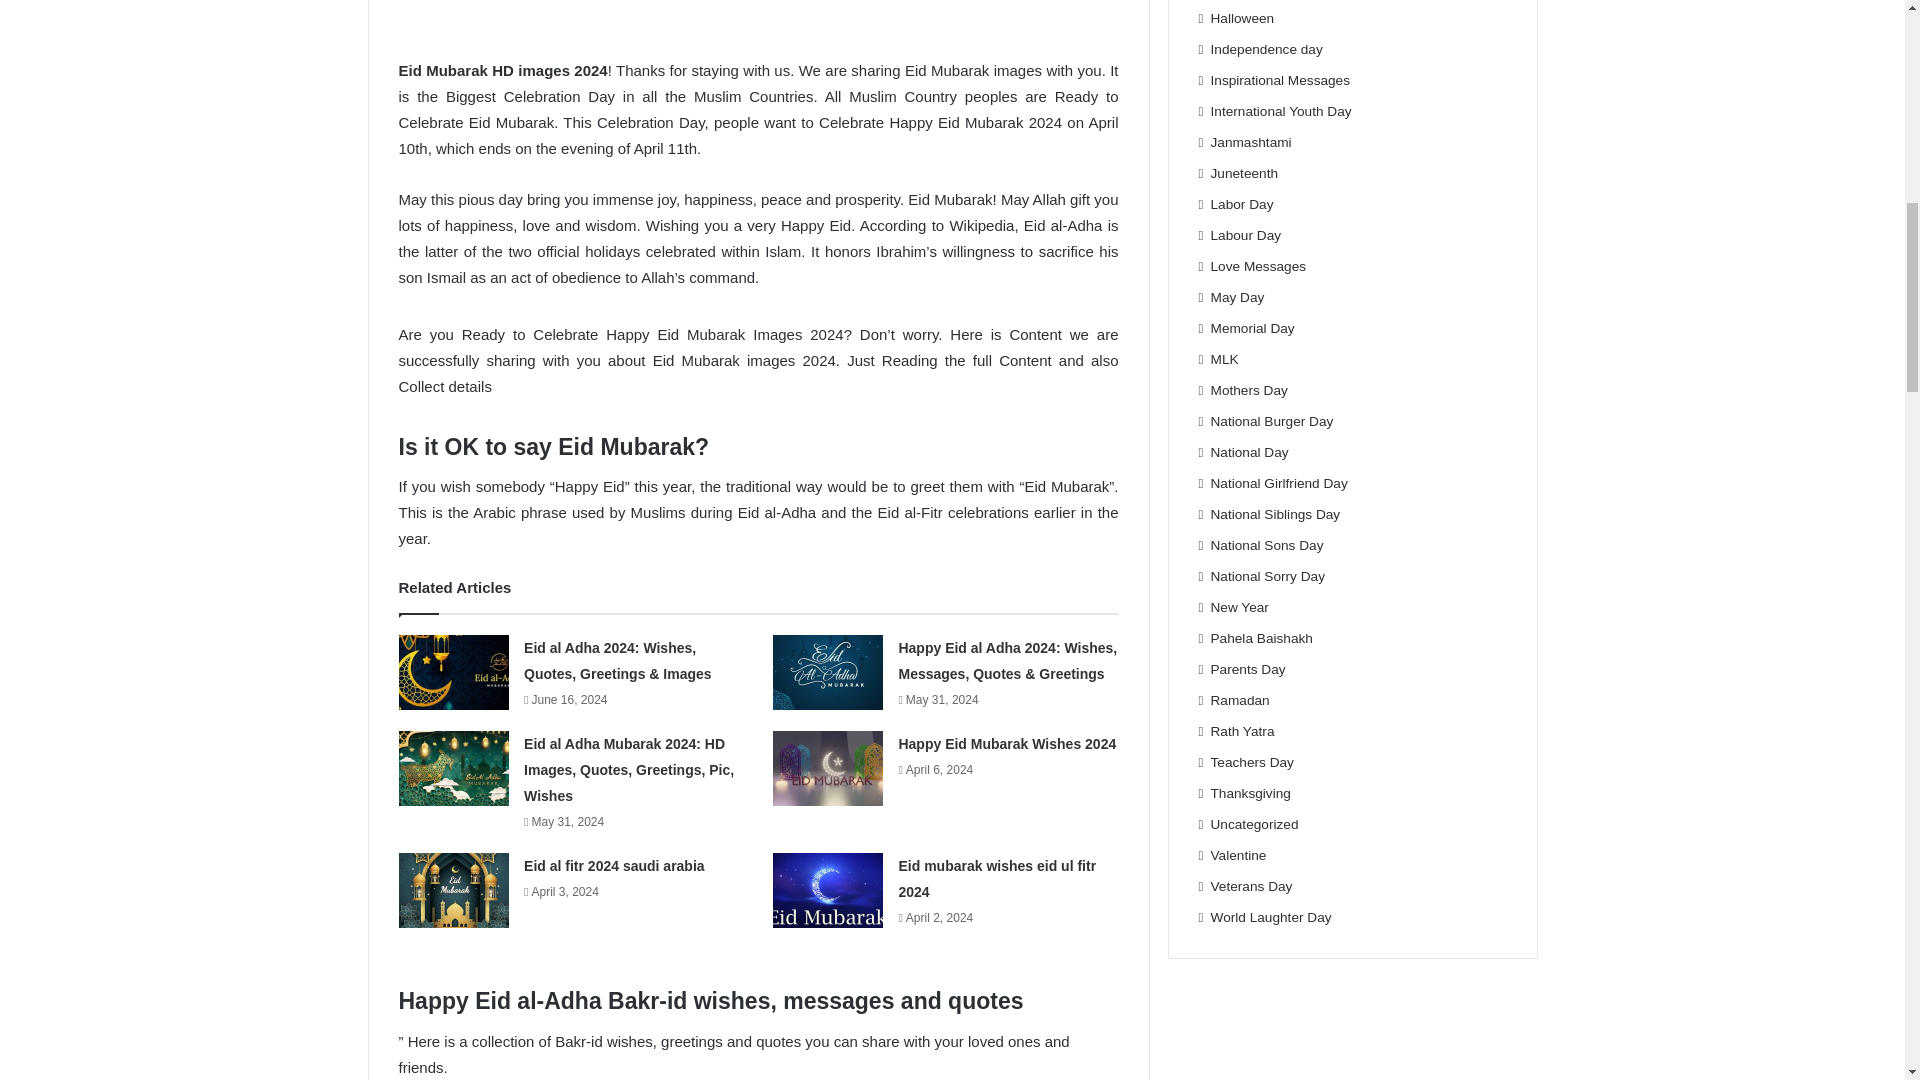 Image resolution: width=1920 pixels, height=1080 pixels. I want to click on Eid al fitr 2024 saudi arabia, so click(614, 865).